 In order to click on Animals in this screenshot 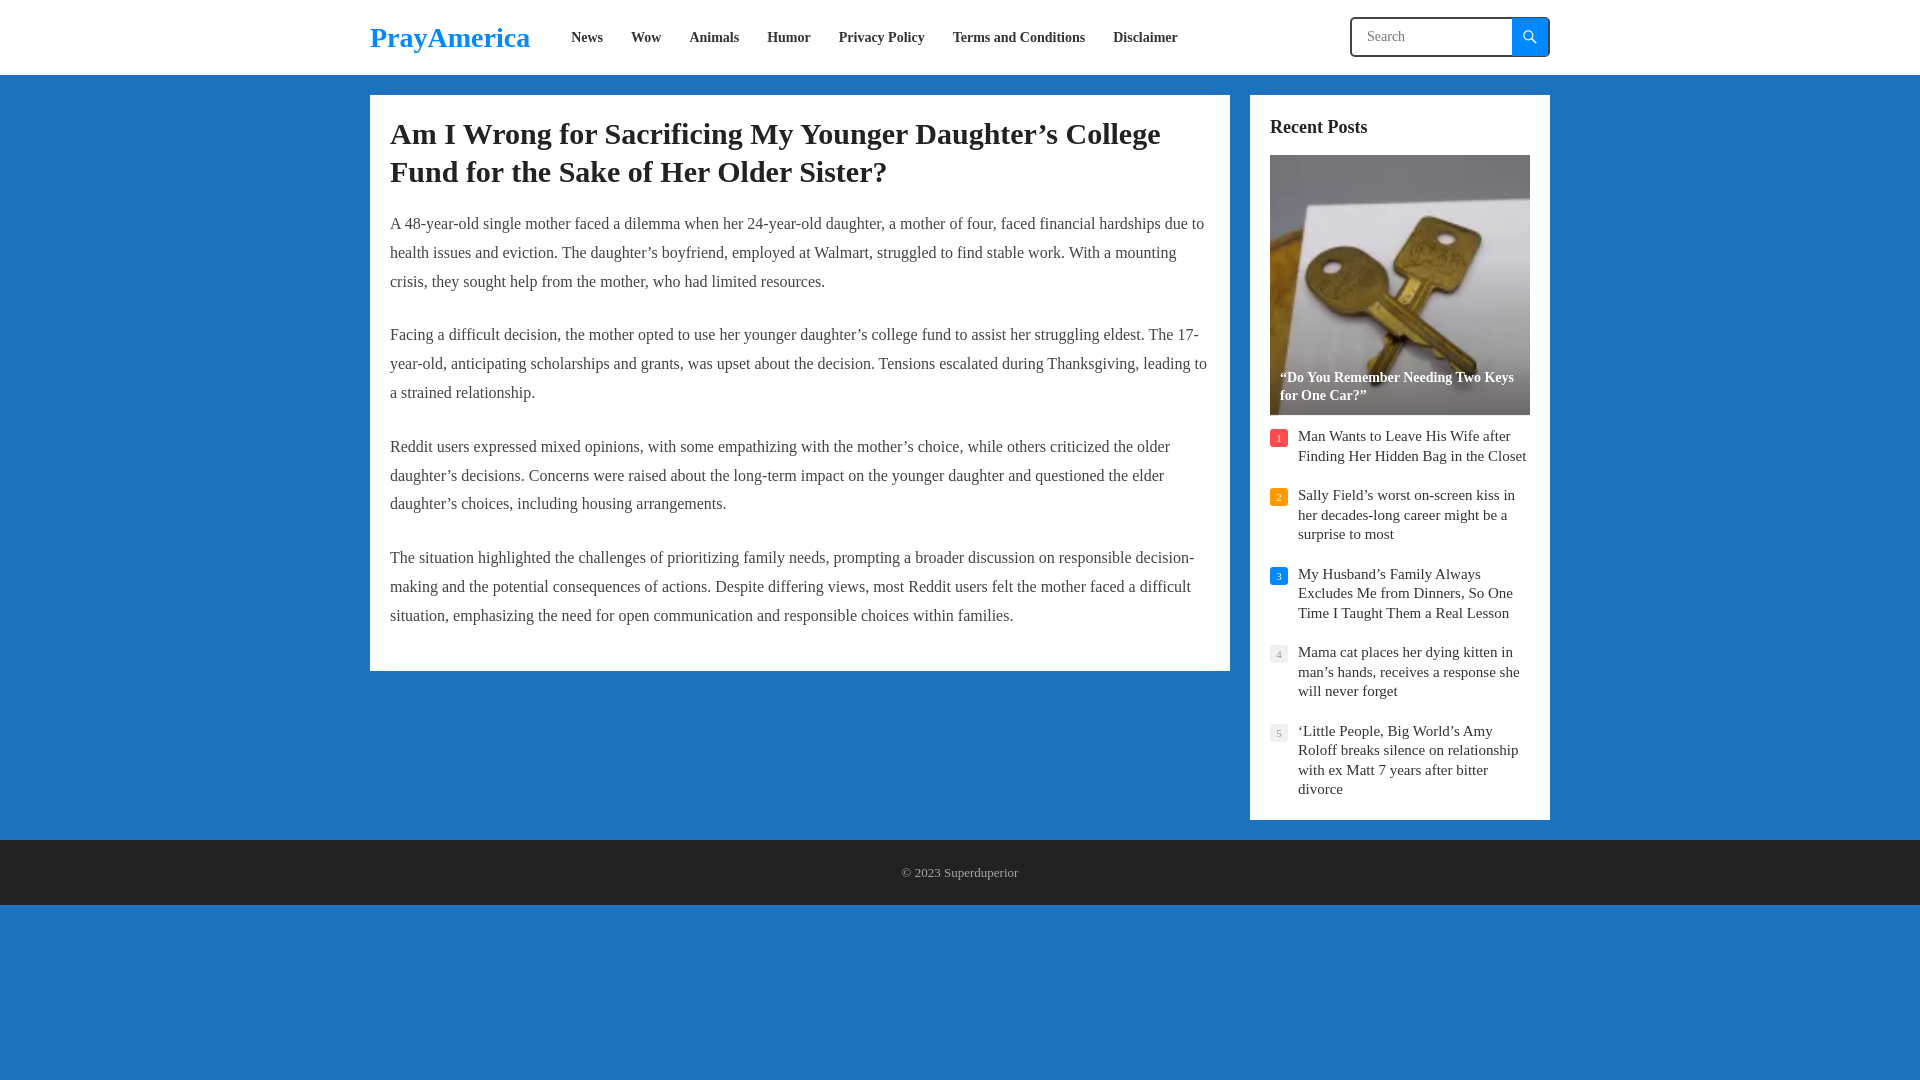, I will do `click(714, 37)`.